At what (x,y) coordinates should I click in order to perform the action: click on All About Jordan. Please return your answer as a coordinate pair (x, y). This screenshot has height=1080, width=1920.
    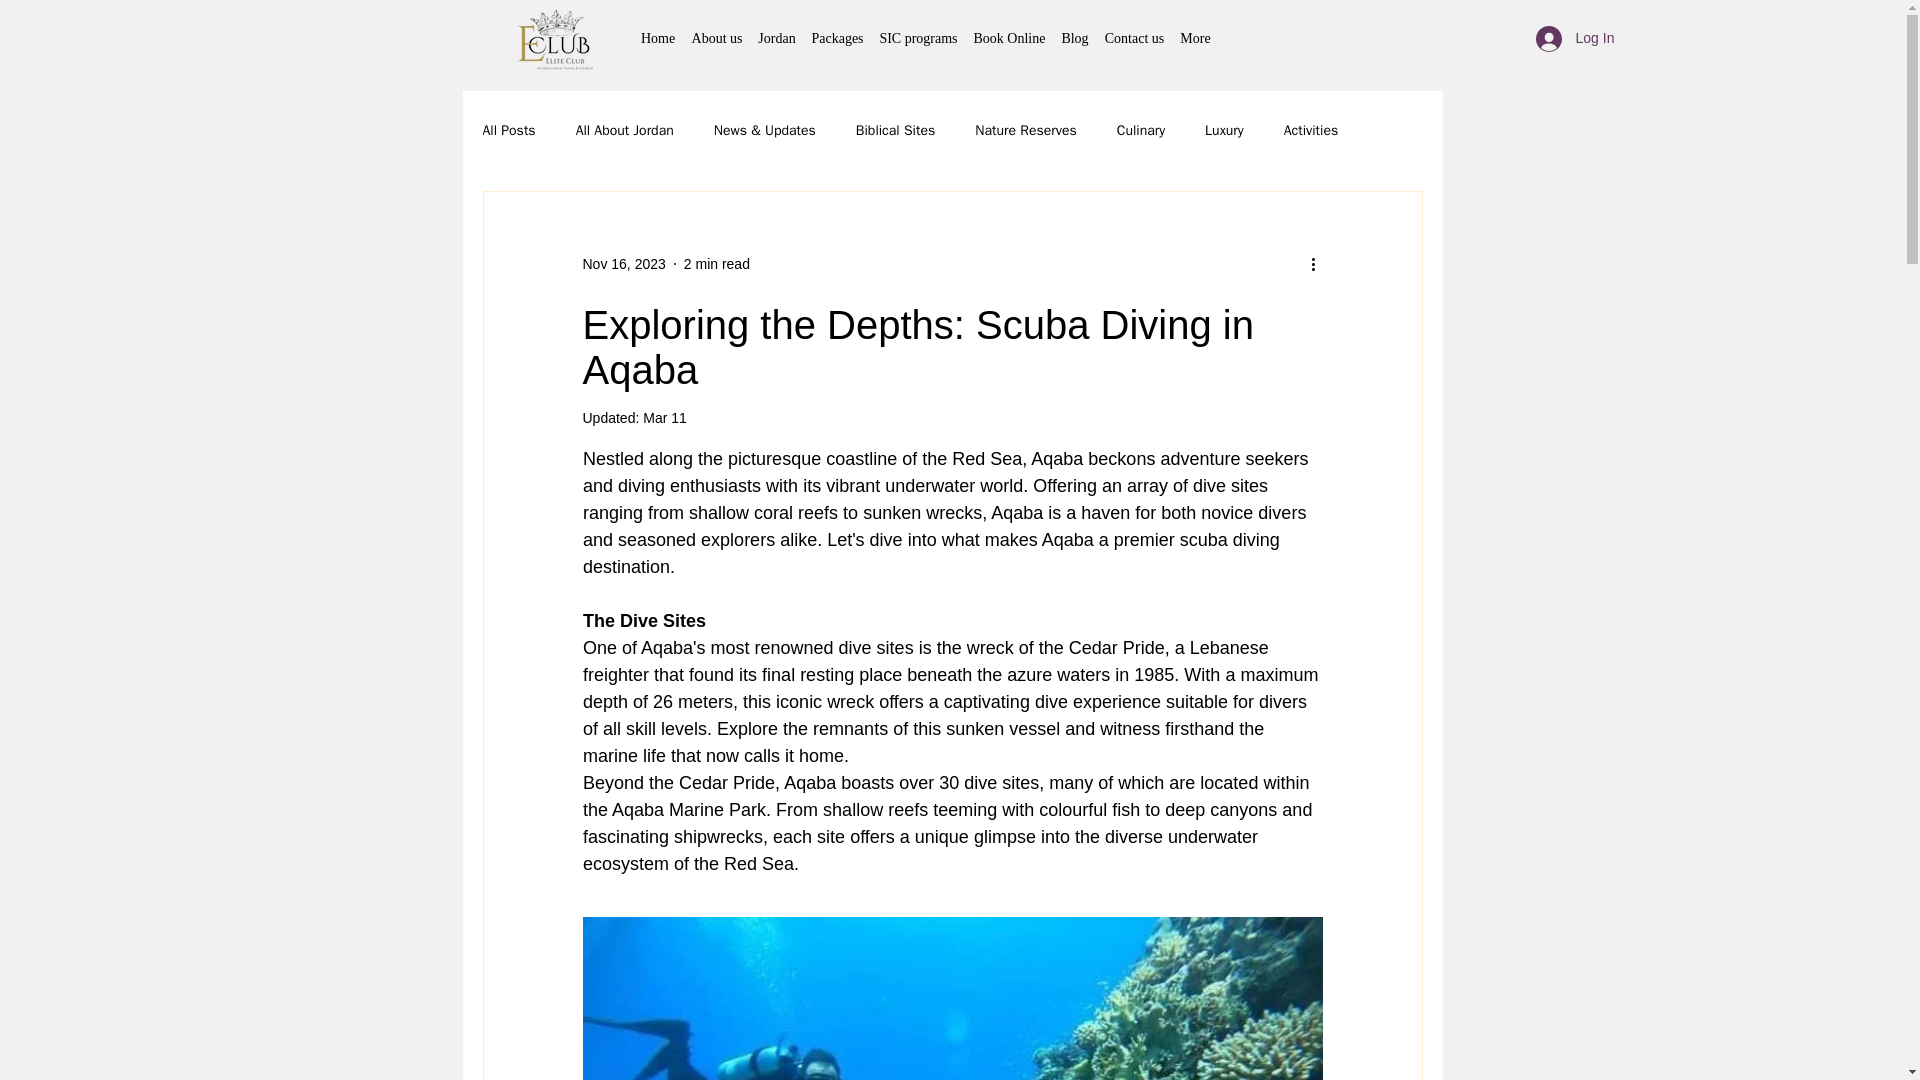
    Looking at the image, I should click on (624, 131).